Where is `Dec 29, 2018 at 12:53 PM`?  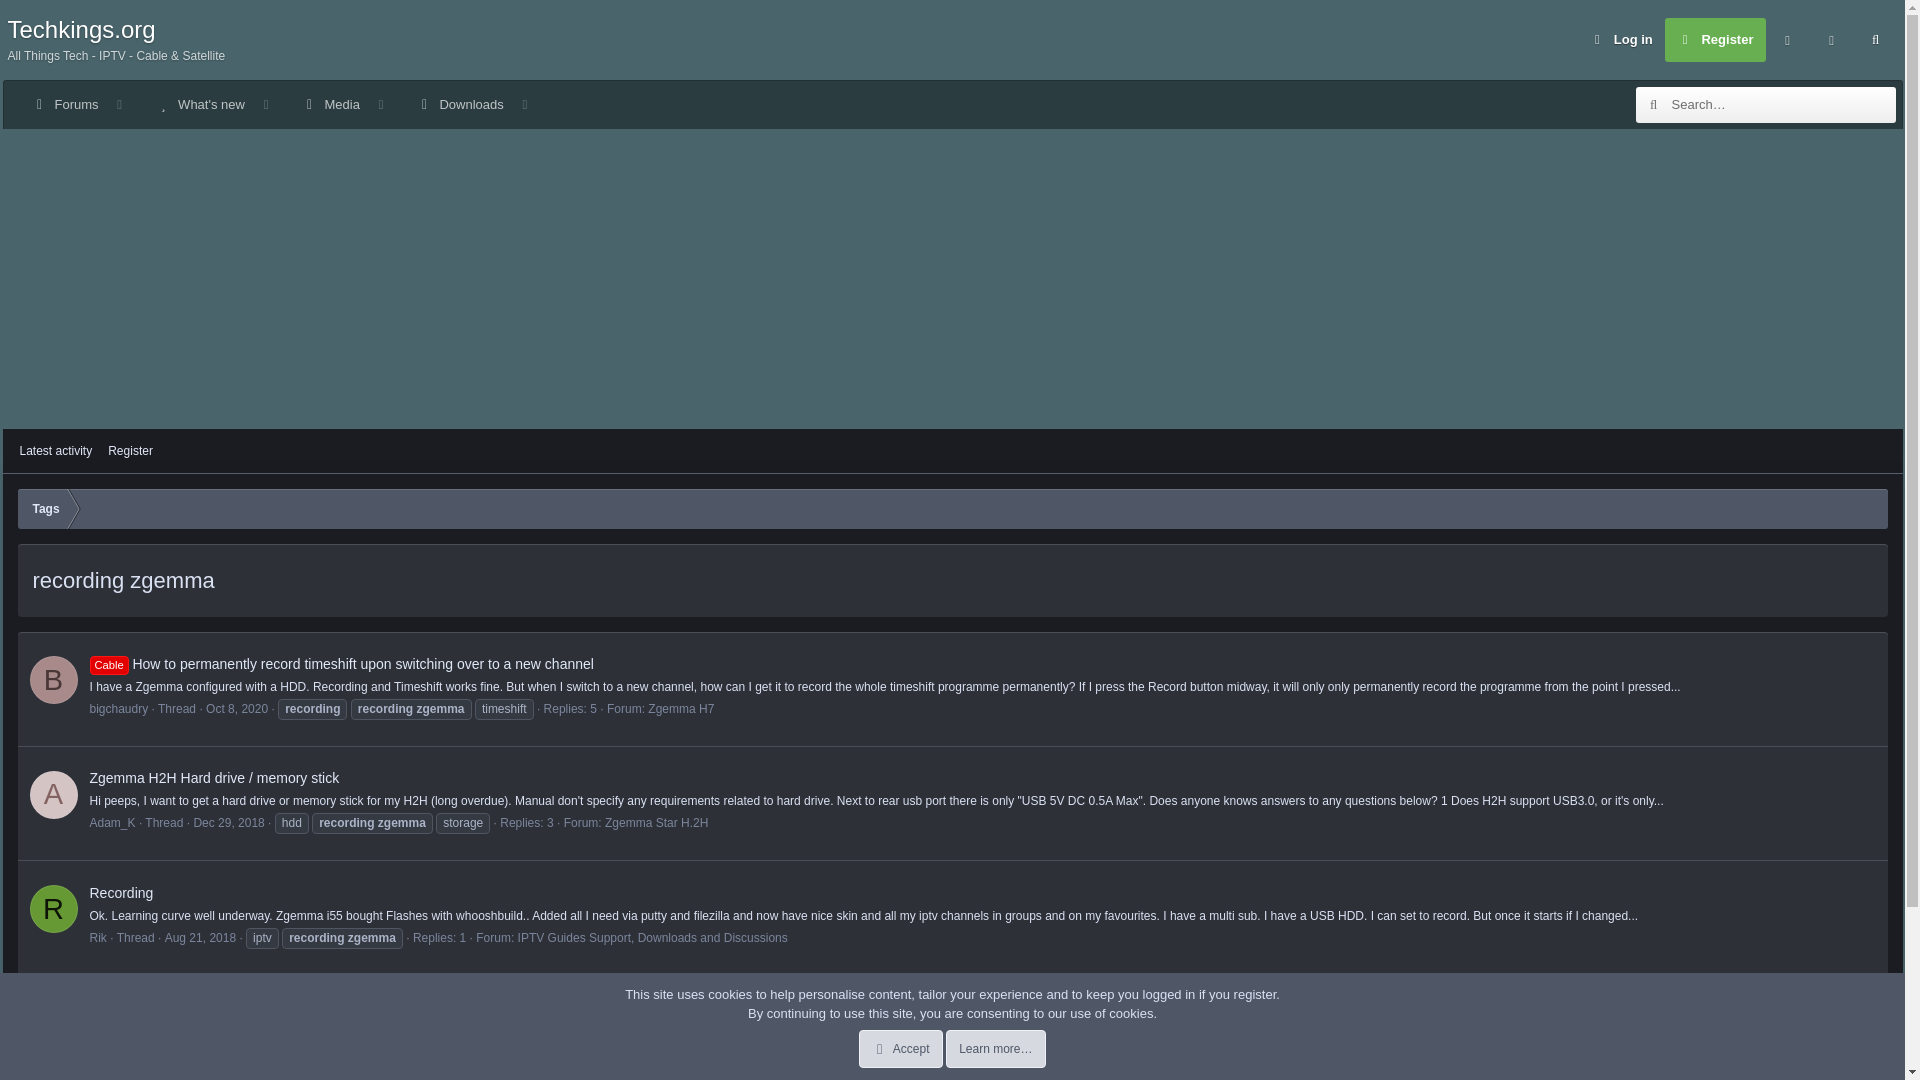
Dec 29, 2018 at 12:53 PM is located at coordinates (1620, 40).